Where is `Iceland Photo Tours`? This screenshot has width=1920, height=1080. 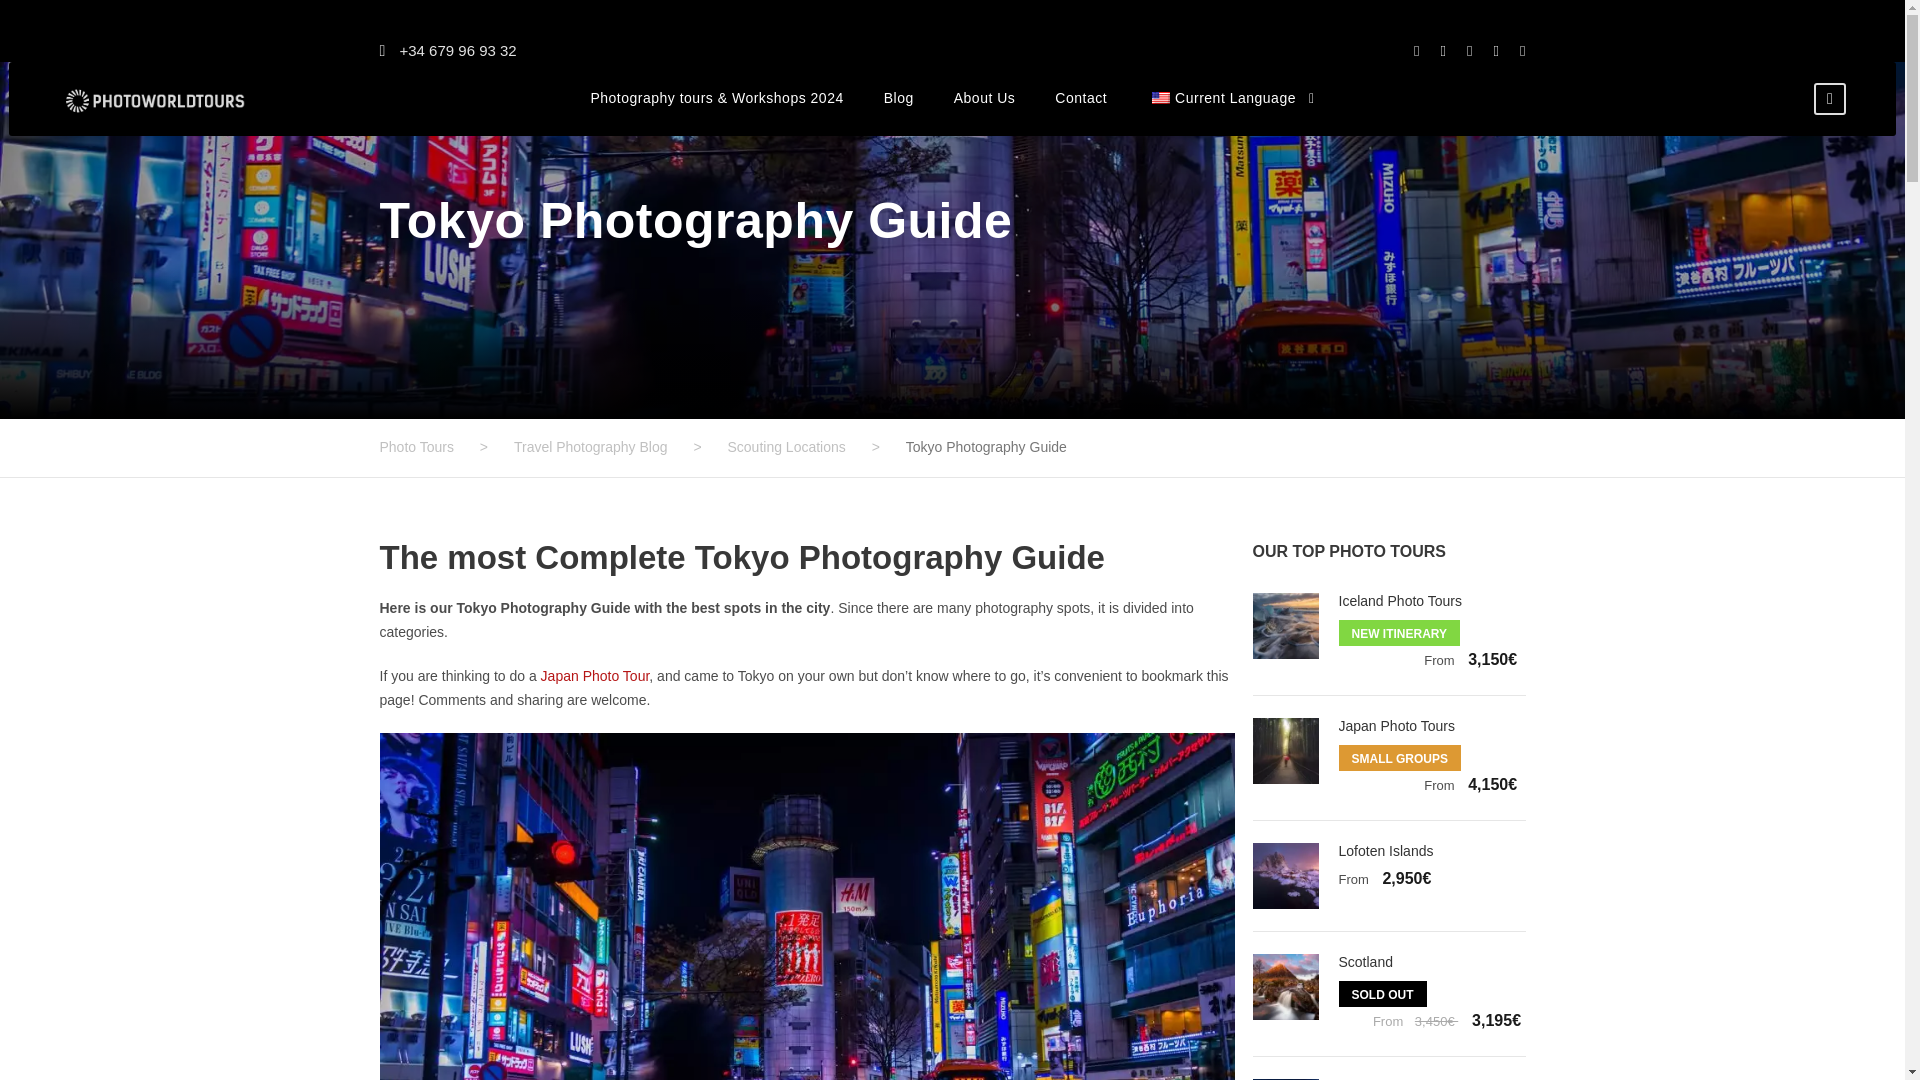
Iceland Photo Tours is located at coordinates (1400, 600).